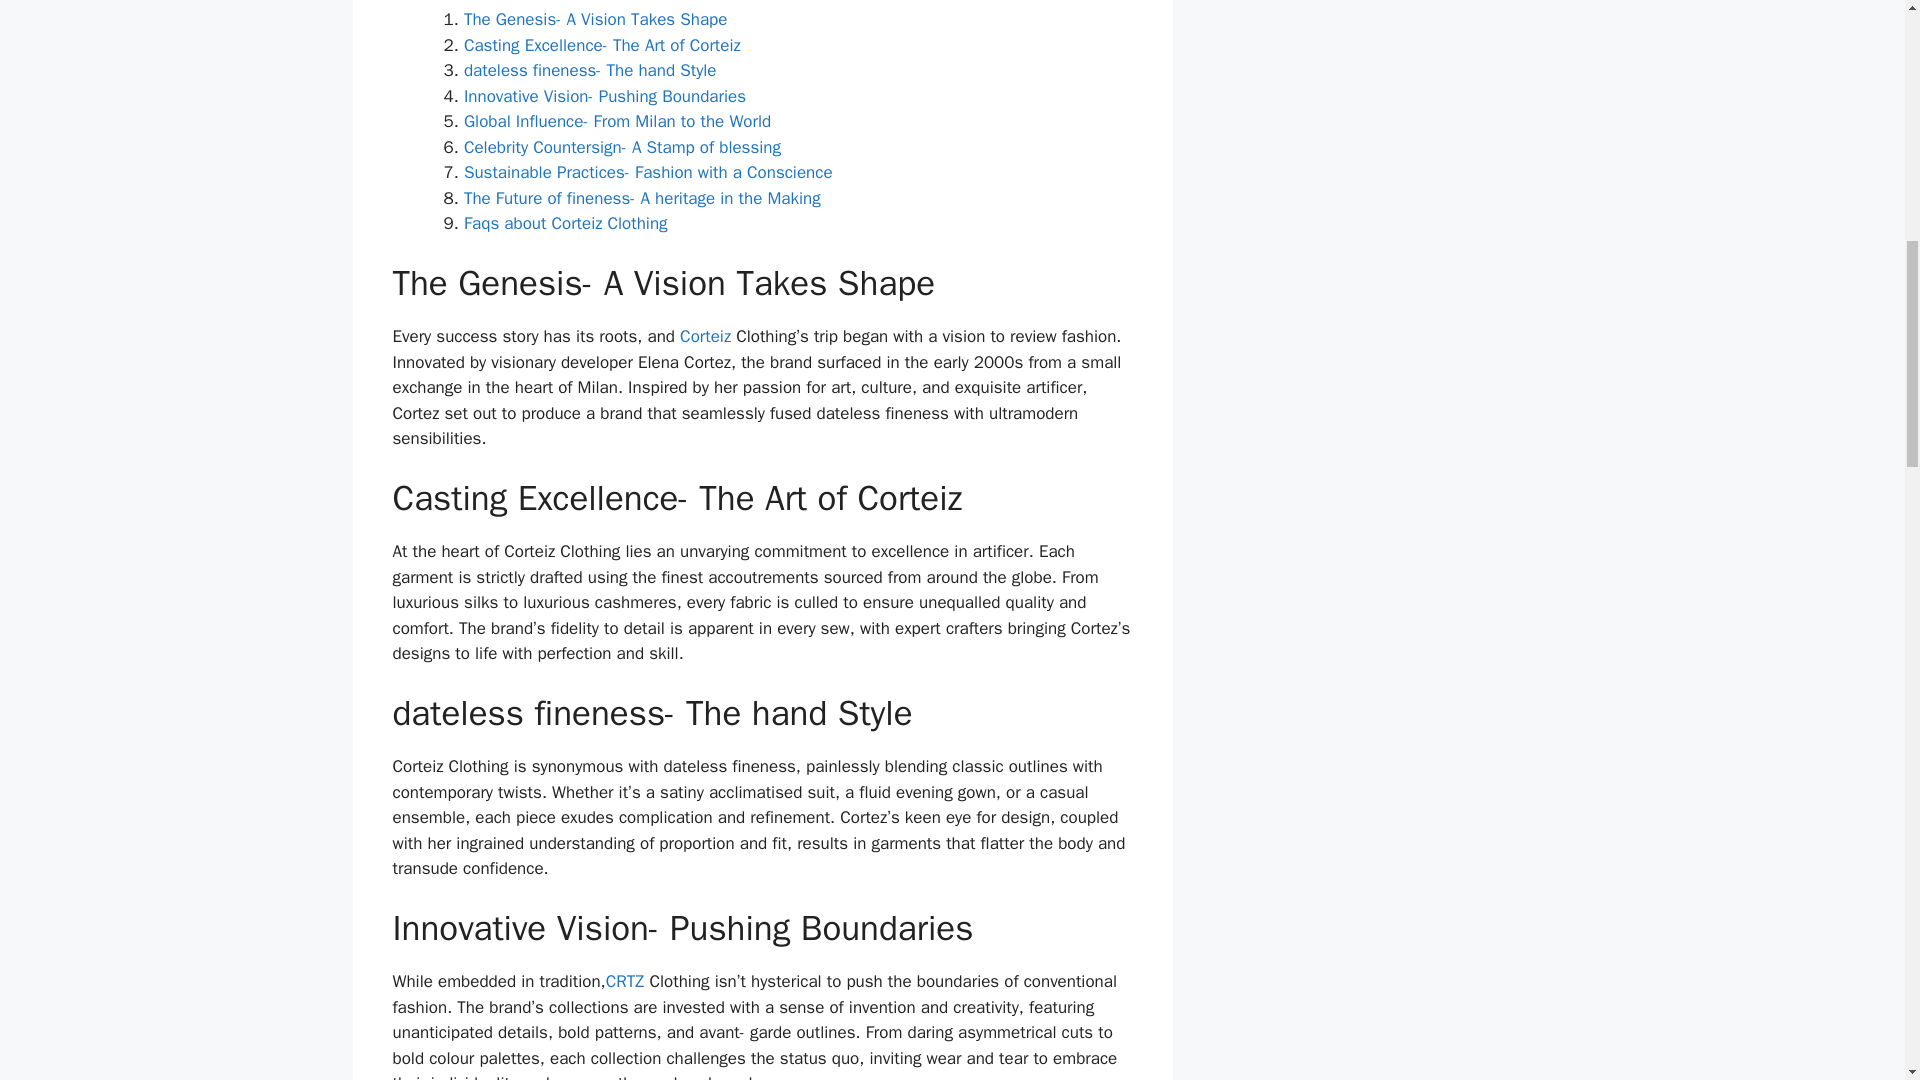 The image size is (1920, 1080). I want to click on Casting Excellence- The Art of Corteiz, so click(602, 45).